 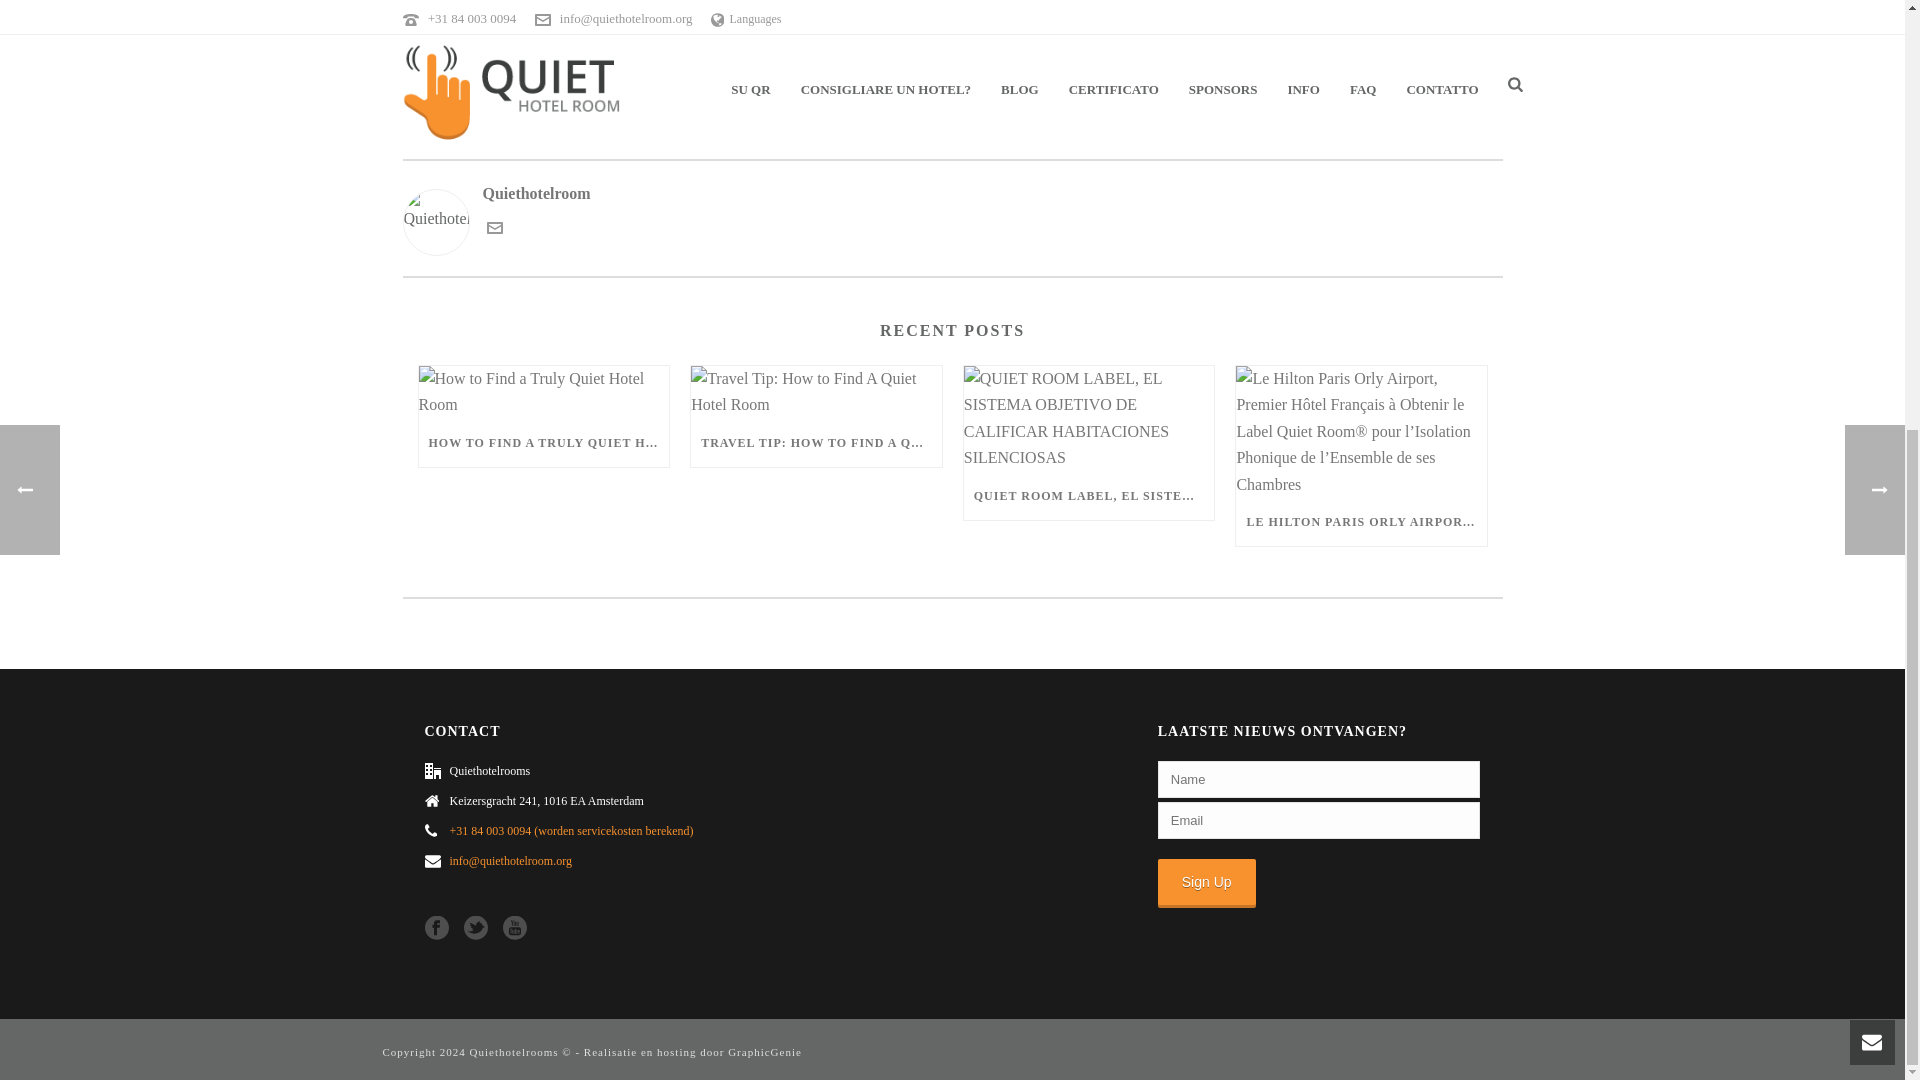 What do you see at coordinates (1206, 882) in the screenshot?
I see `Sign Up` at bounding box center [1206, 882].